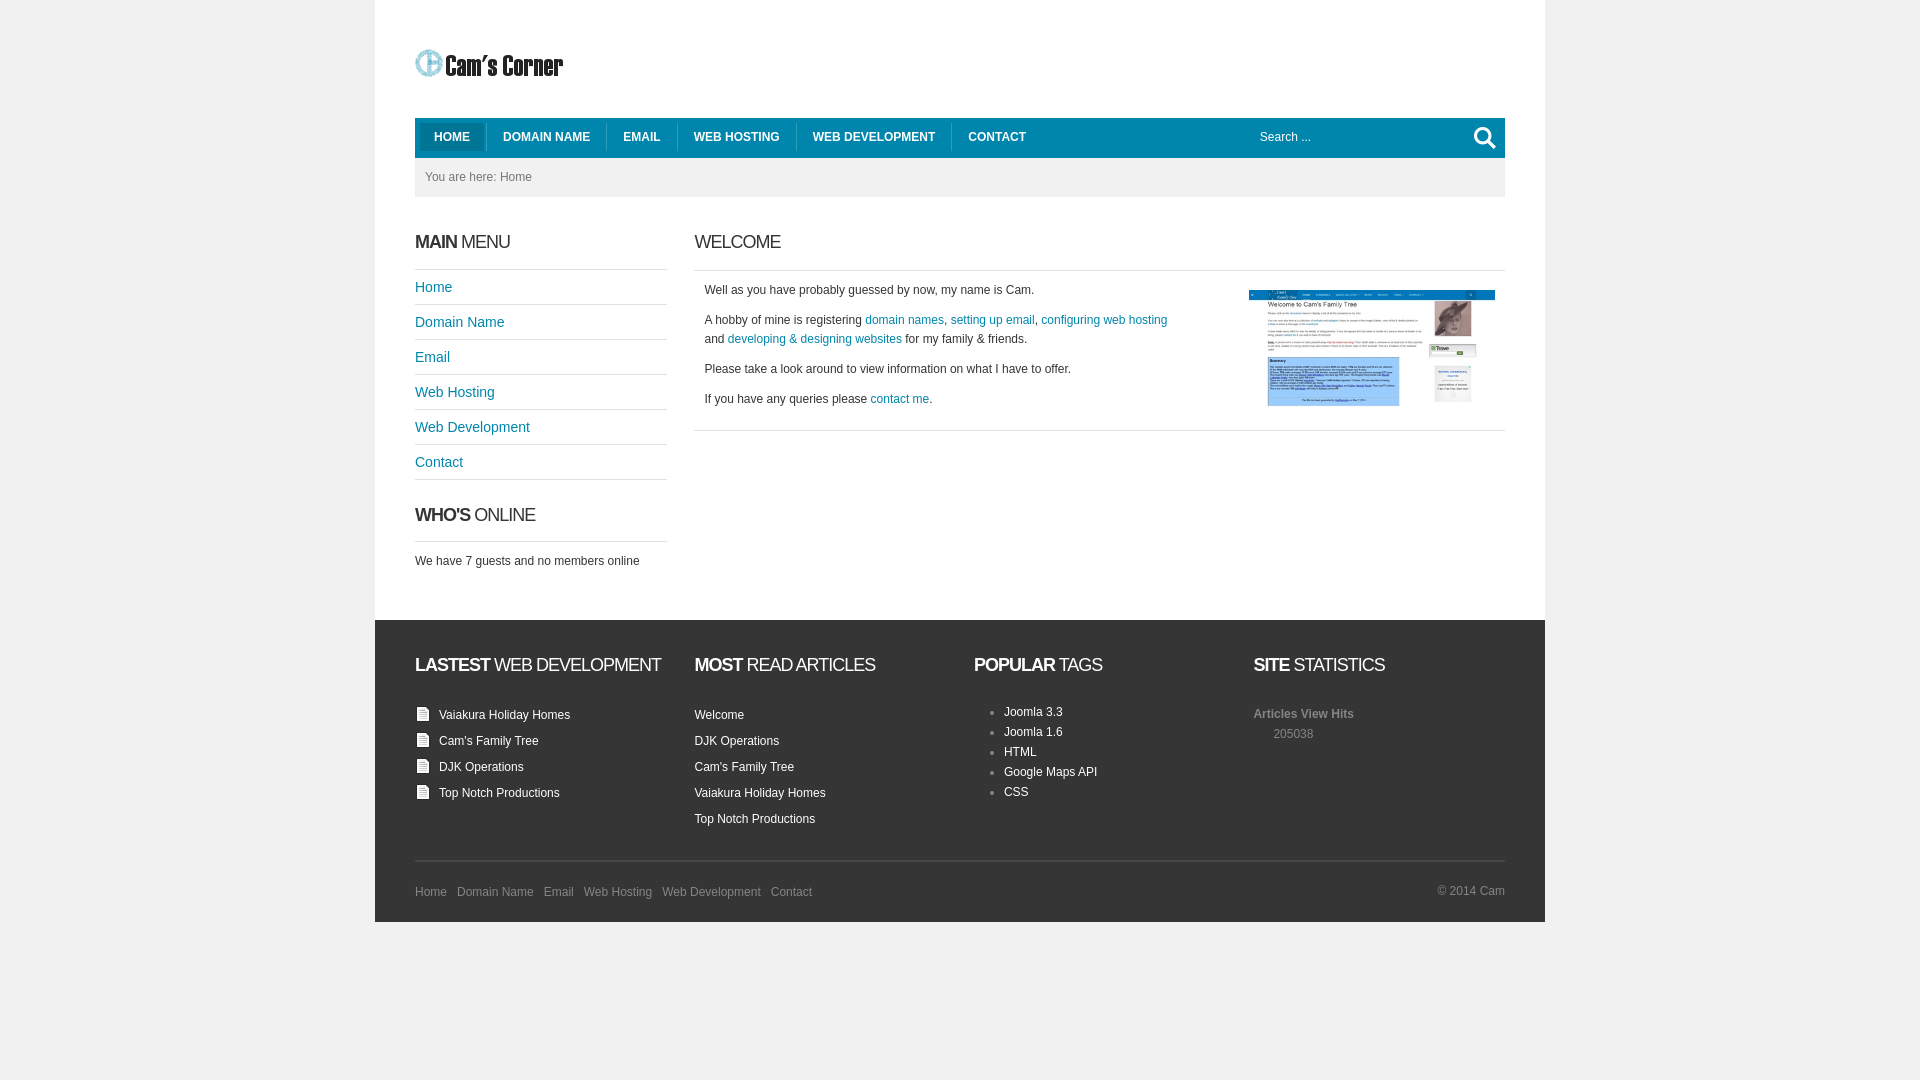 The height and width of the screenshot is (1080, 1920). Describe the element at coordinates (541, 427) in the screenshot. I see `Web Development` at that location.